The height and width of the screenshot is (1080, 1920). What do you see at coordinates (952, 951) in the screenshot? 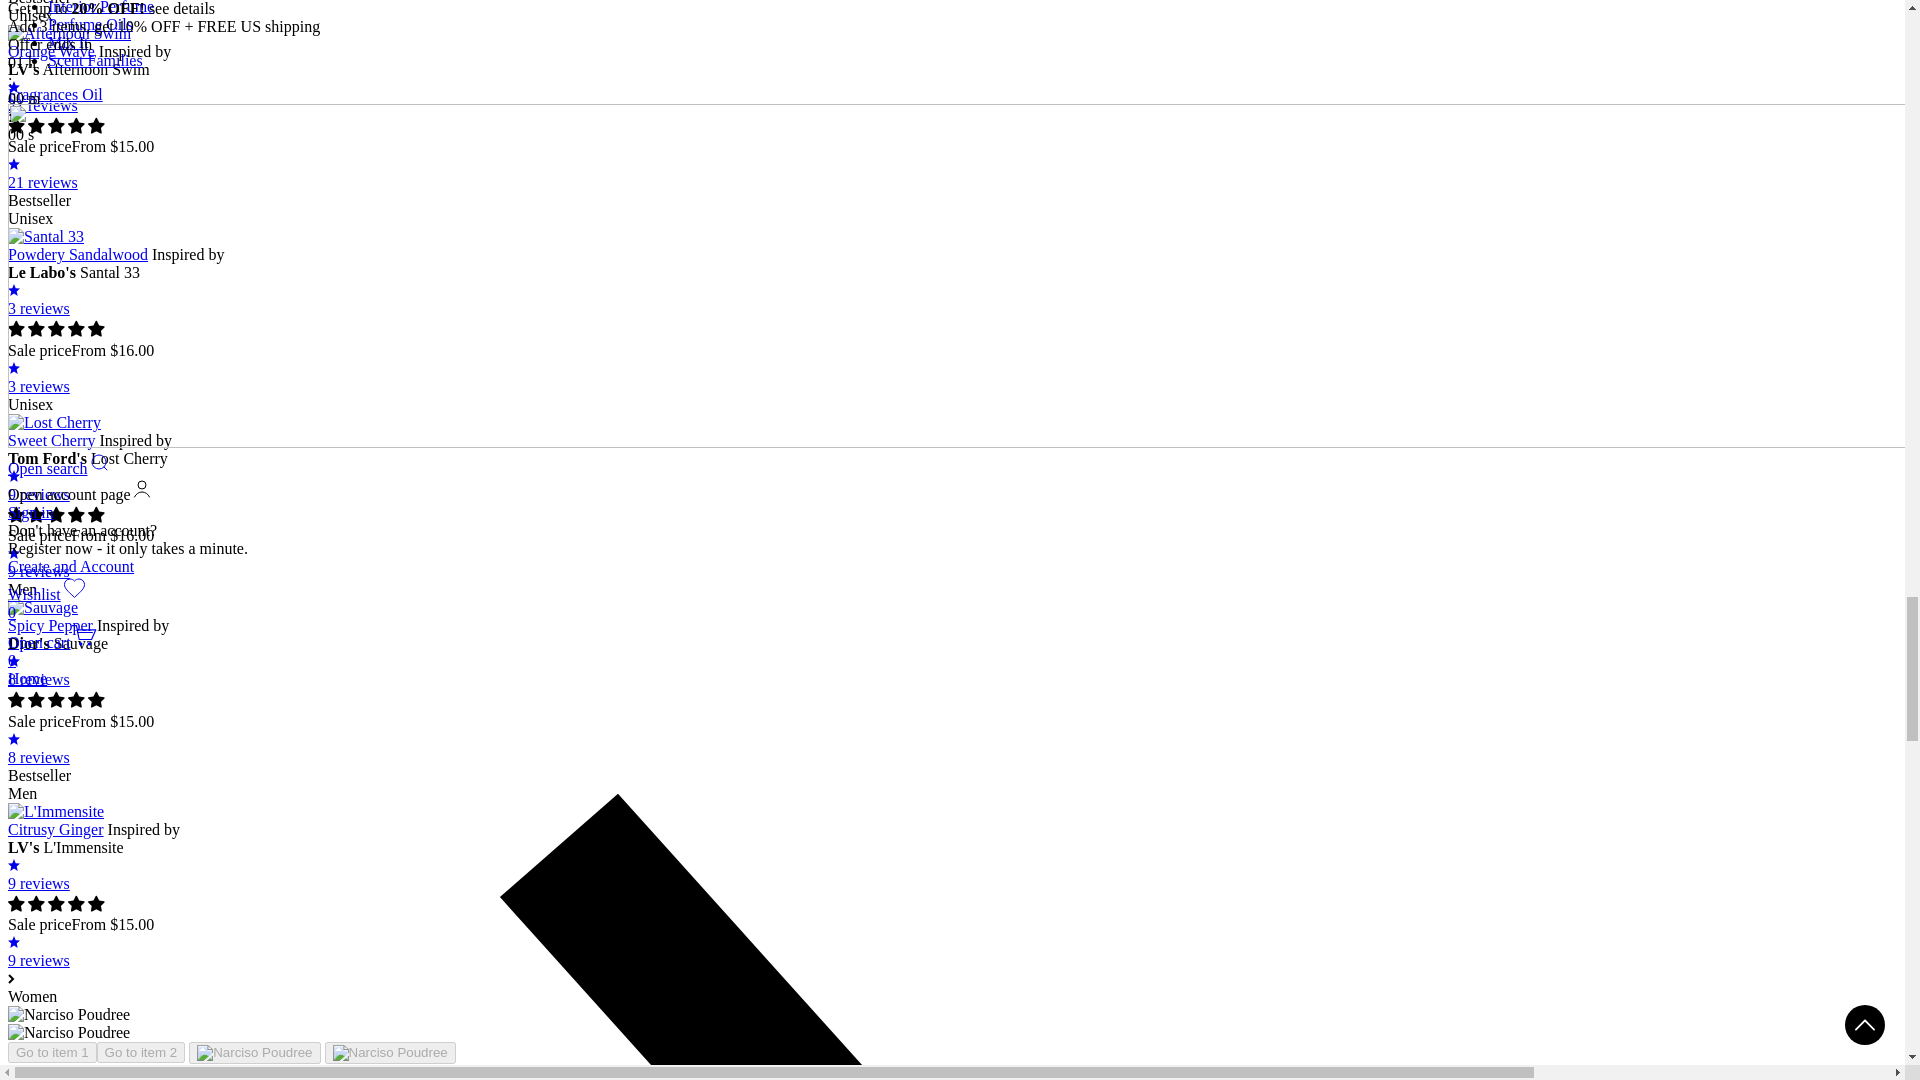
I see `9 reviews` at bounding box center [952, 951].